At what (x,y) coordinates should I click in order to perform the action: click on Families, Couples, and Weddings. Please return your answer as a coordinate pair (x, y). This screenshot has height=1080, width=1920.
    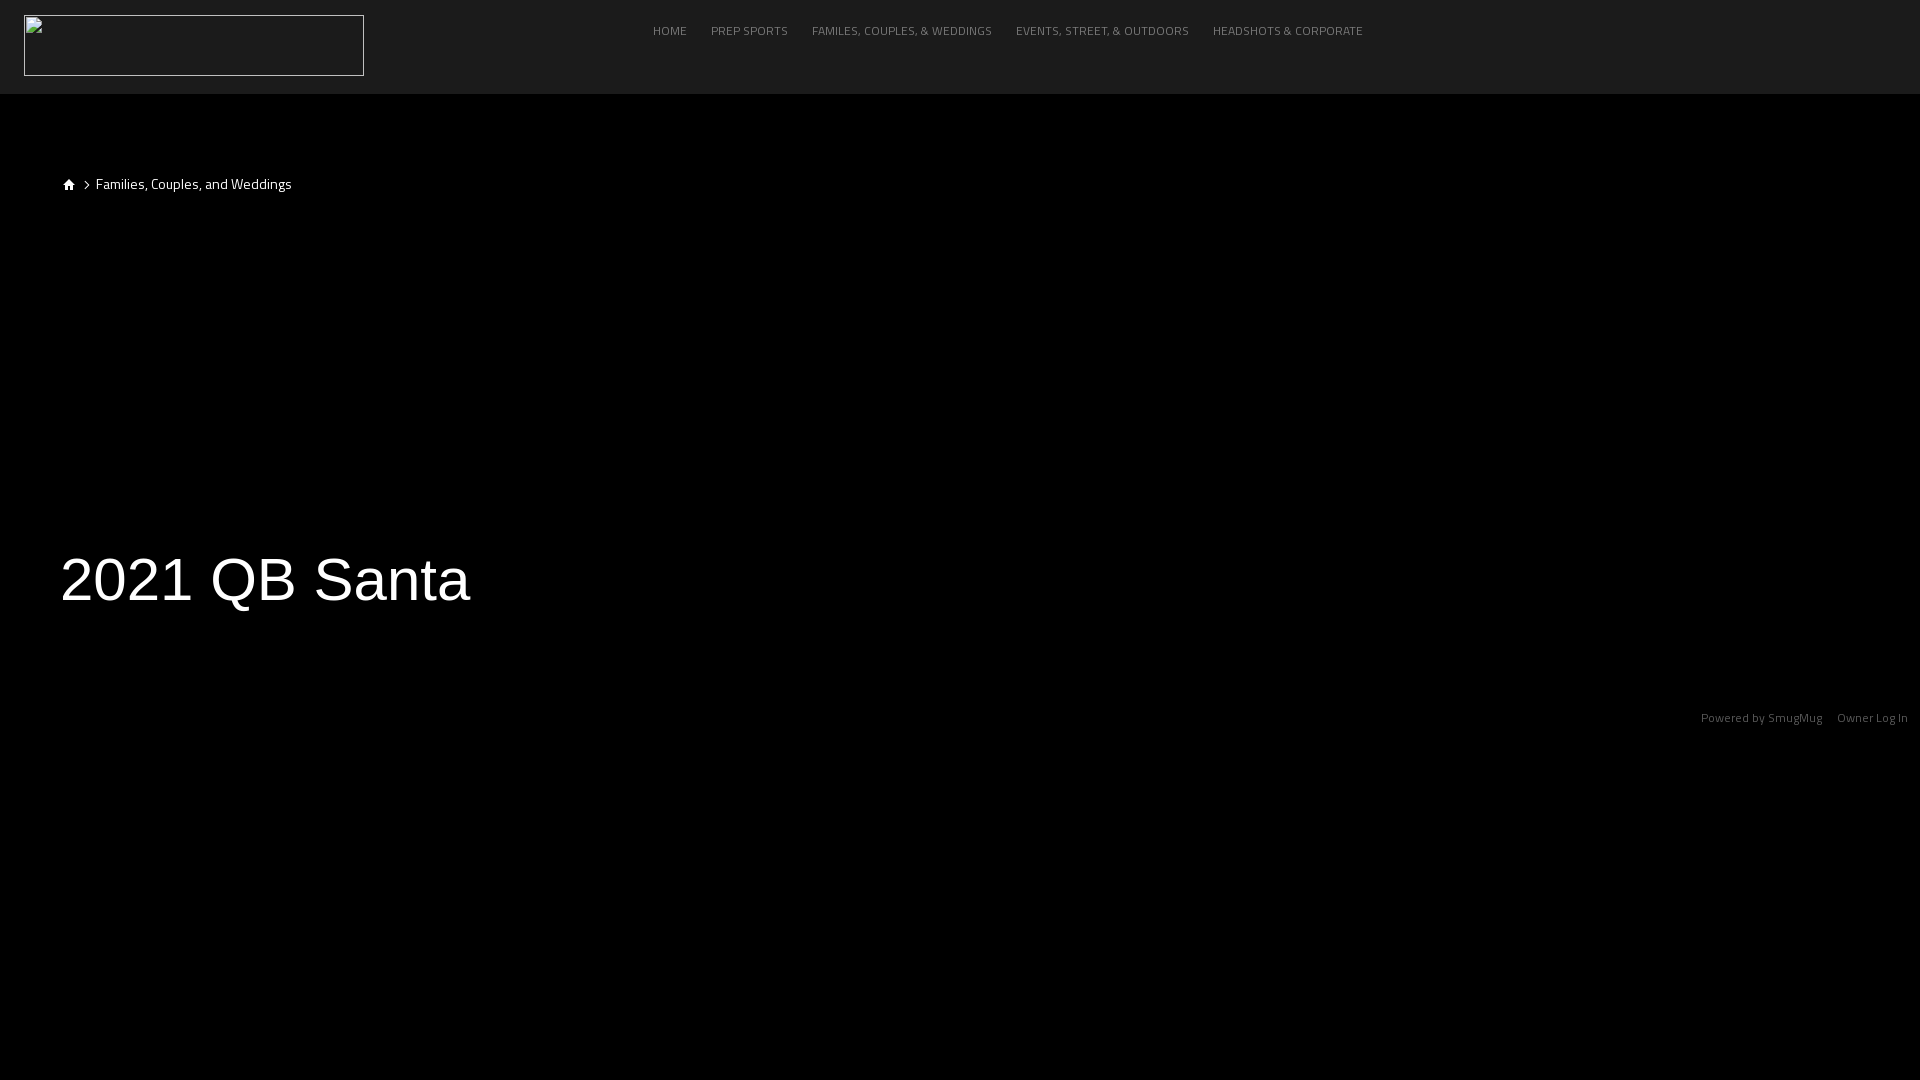
    Looking at the image, I should click on (194, 184).